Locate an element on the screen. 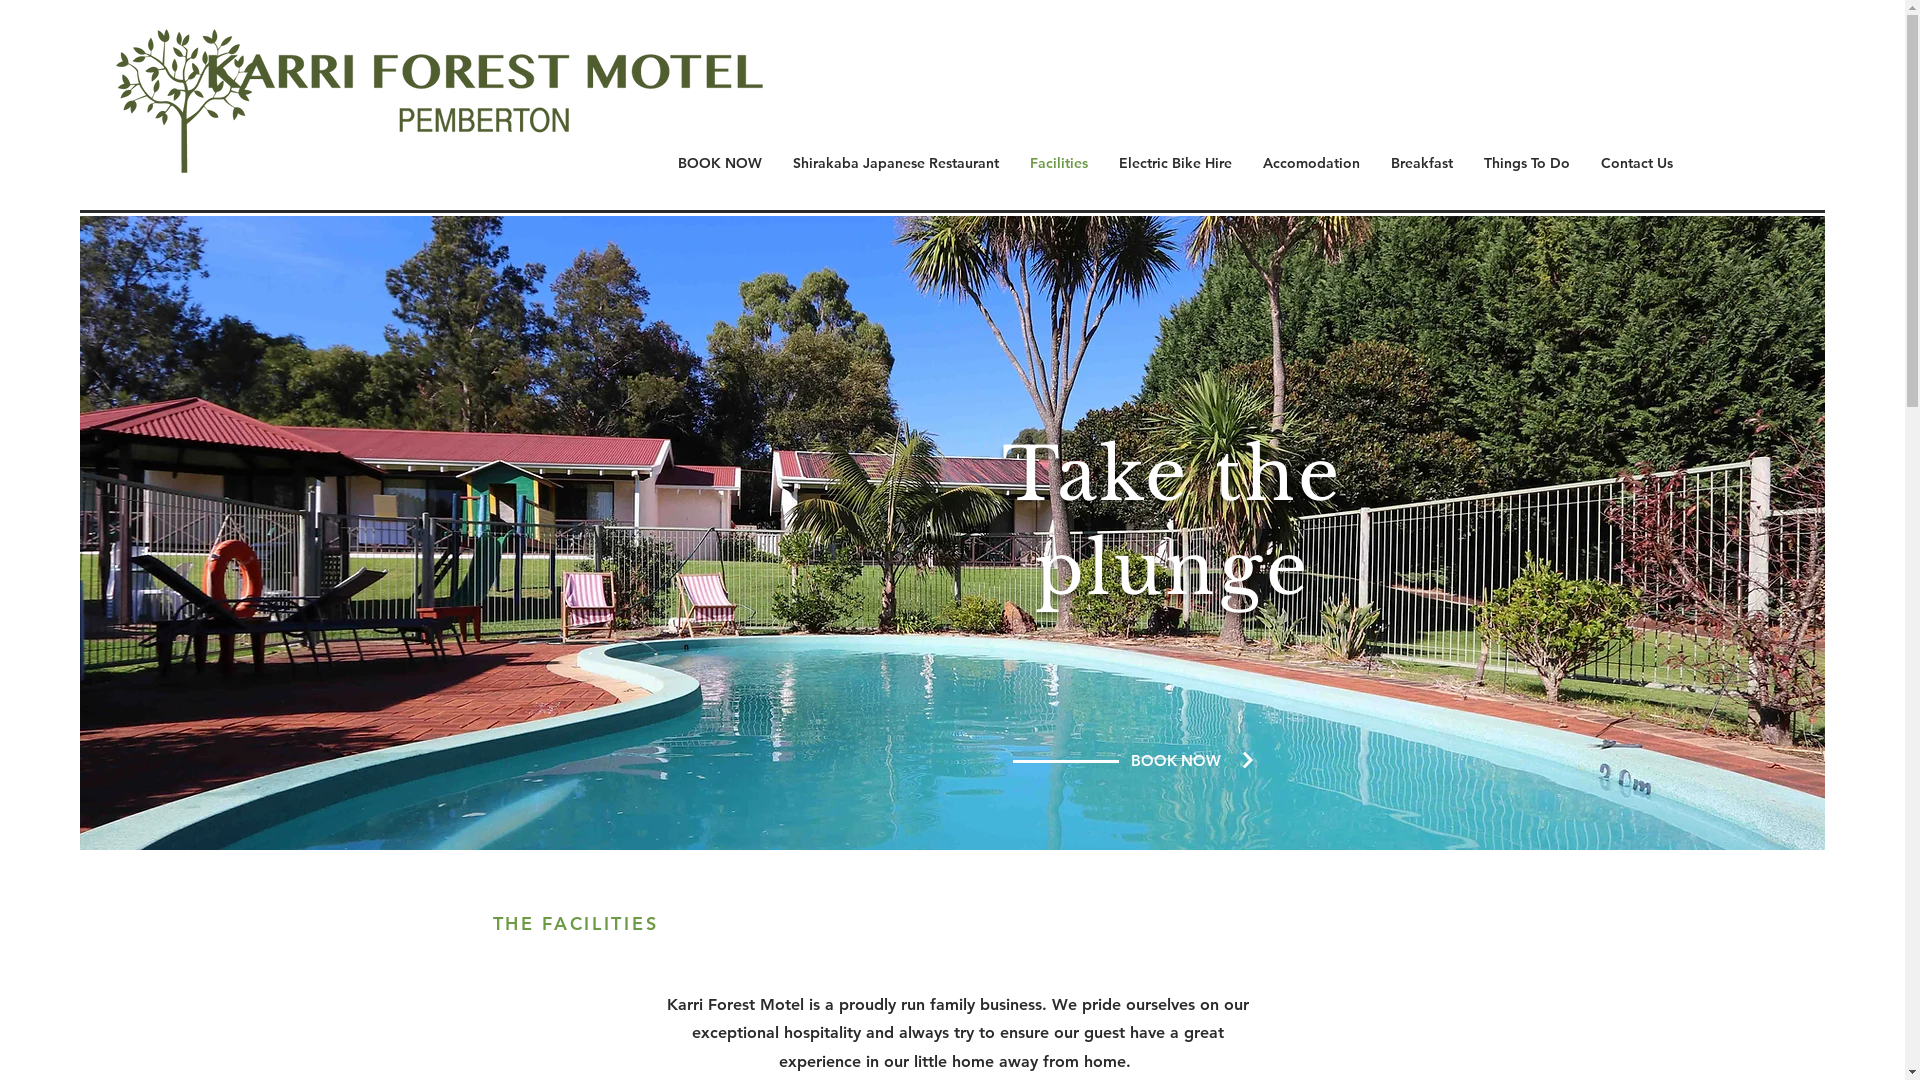 The image size is (1920, 1080). Electric Bike Hire is located at coordinates (1176, 163).